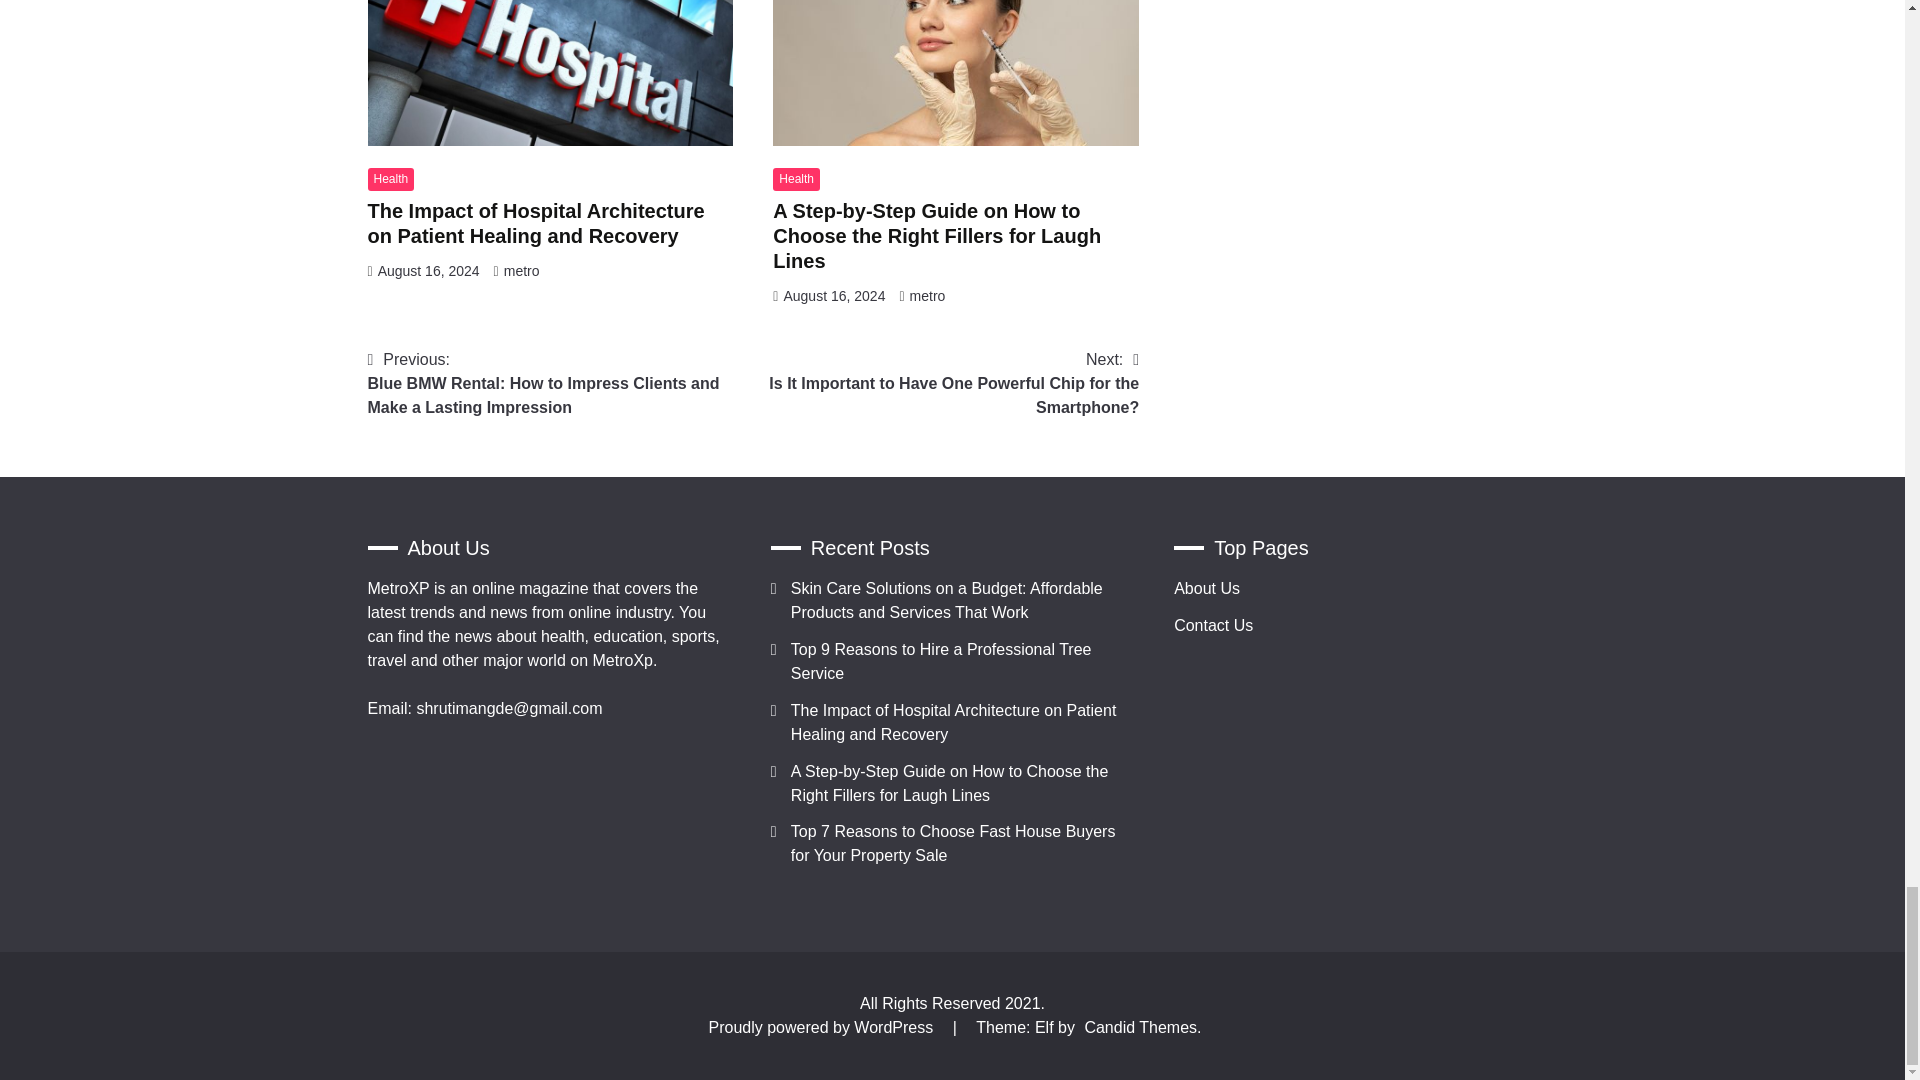 The width and height of the screenshot is (1920, 1080). I want to click on August 16, 2024, so click(429, 270).